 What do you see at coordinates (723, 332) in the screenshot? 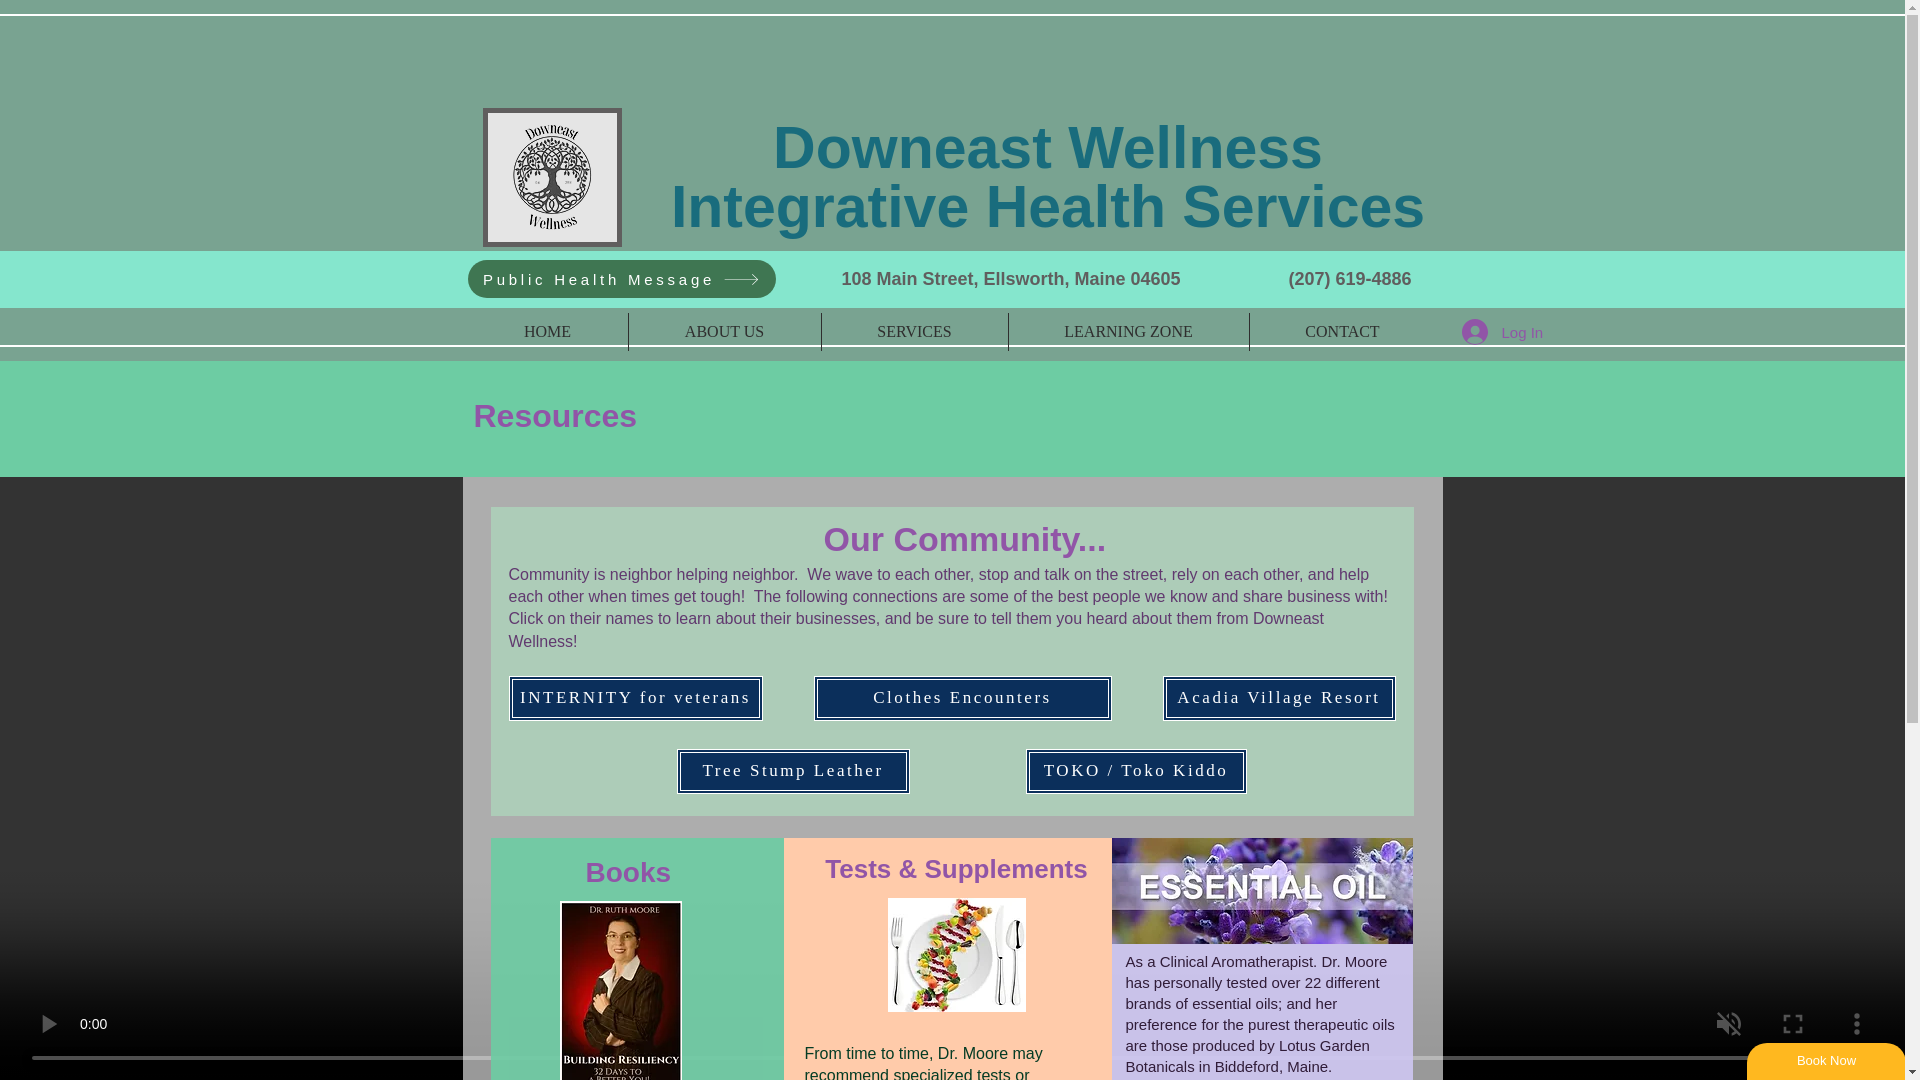
I see `ABOUT US` at bounding box center [723, 332].